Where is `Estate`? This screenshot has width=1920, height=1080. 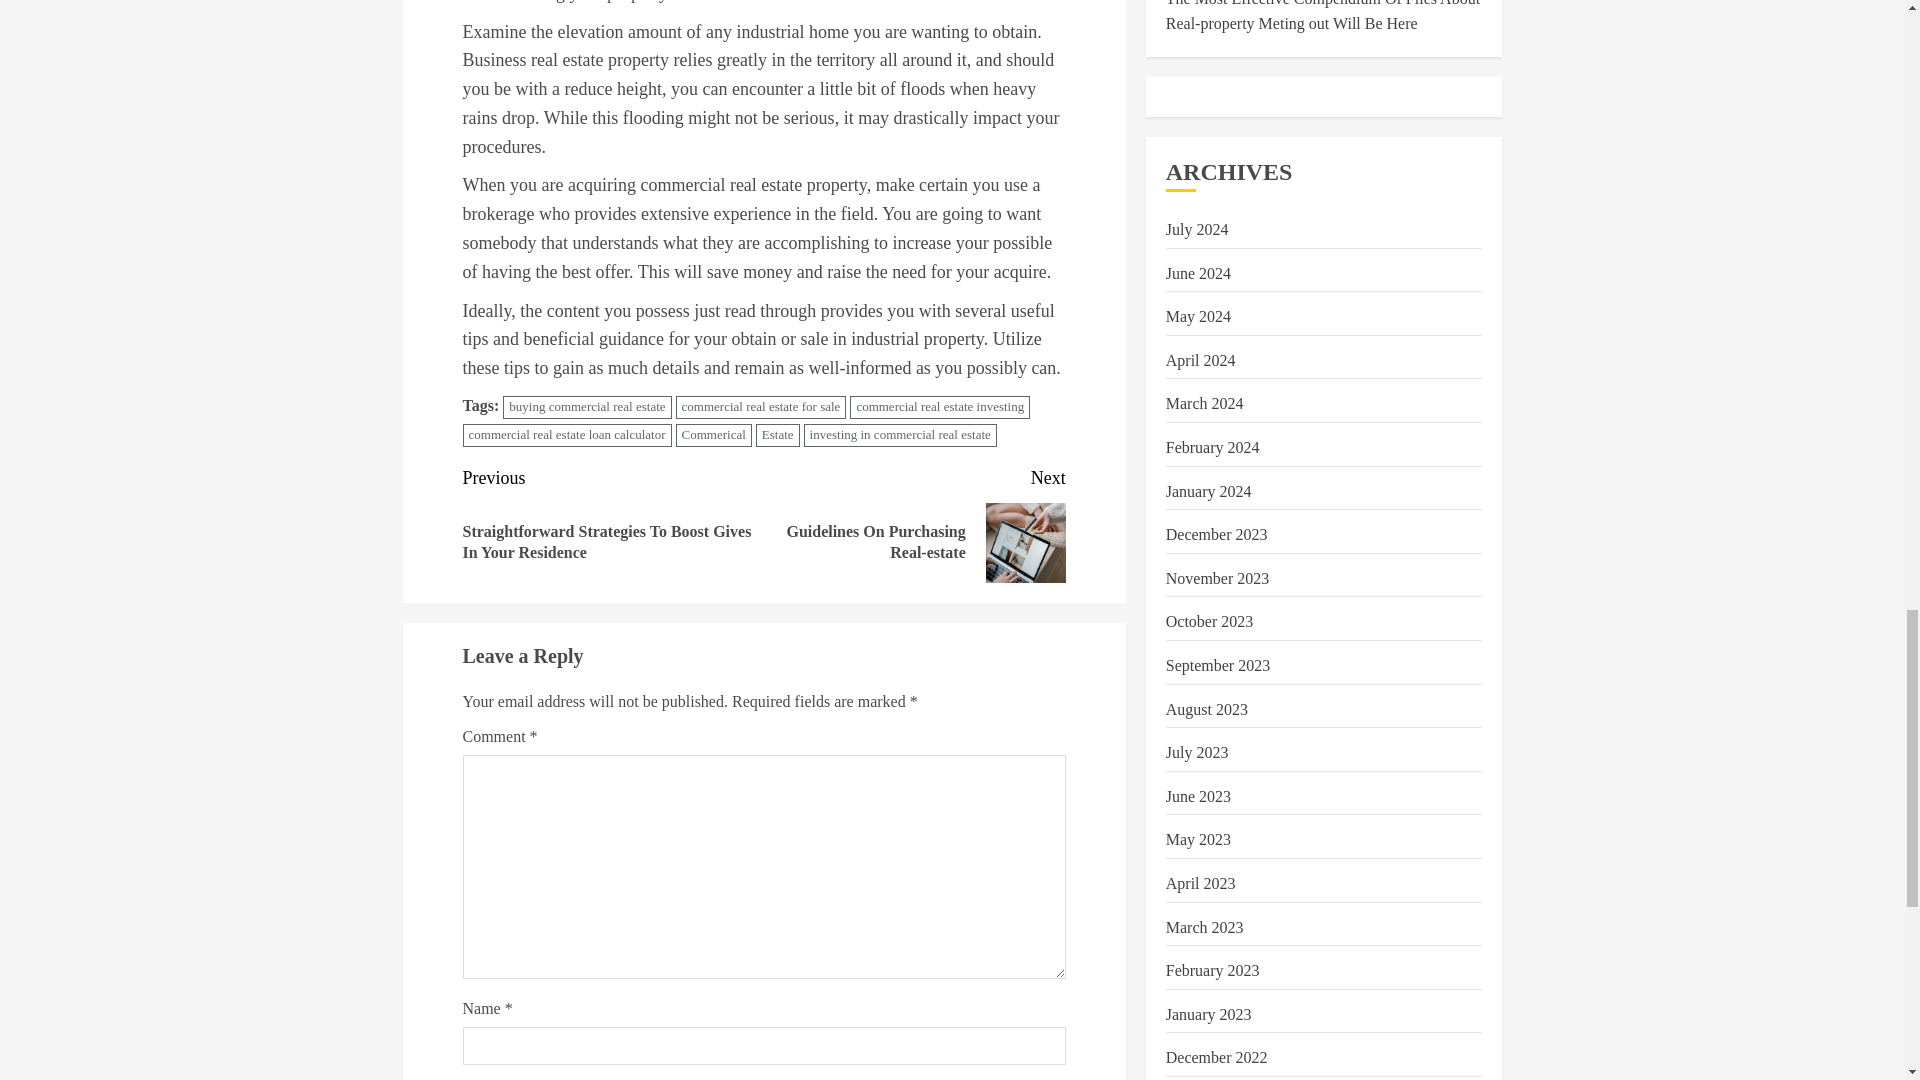 Estate is located at coordinates (778, 436).